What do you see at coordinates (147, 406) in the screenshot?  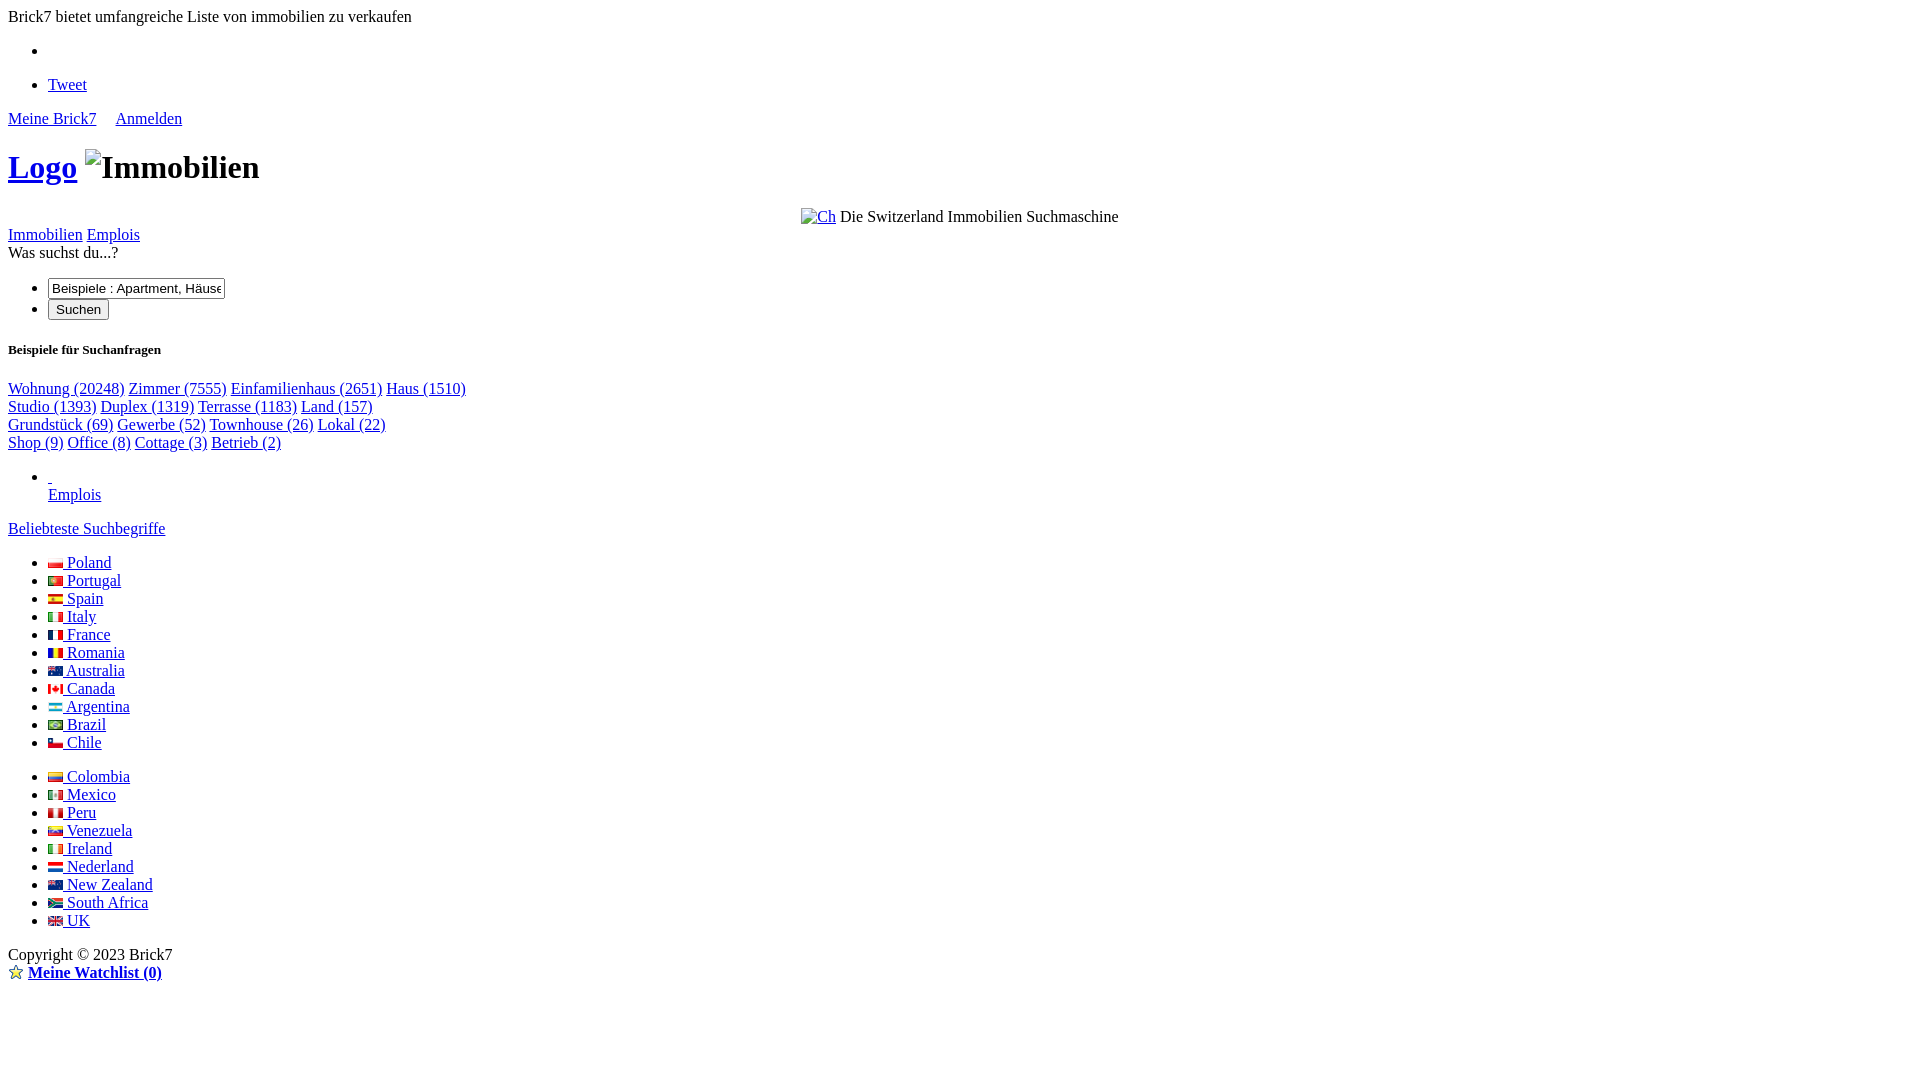 I see `Duplex (1319)` at bounding box center [147, 406].